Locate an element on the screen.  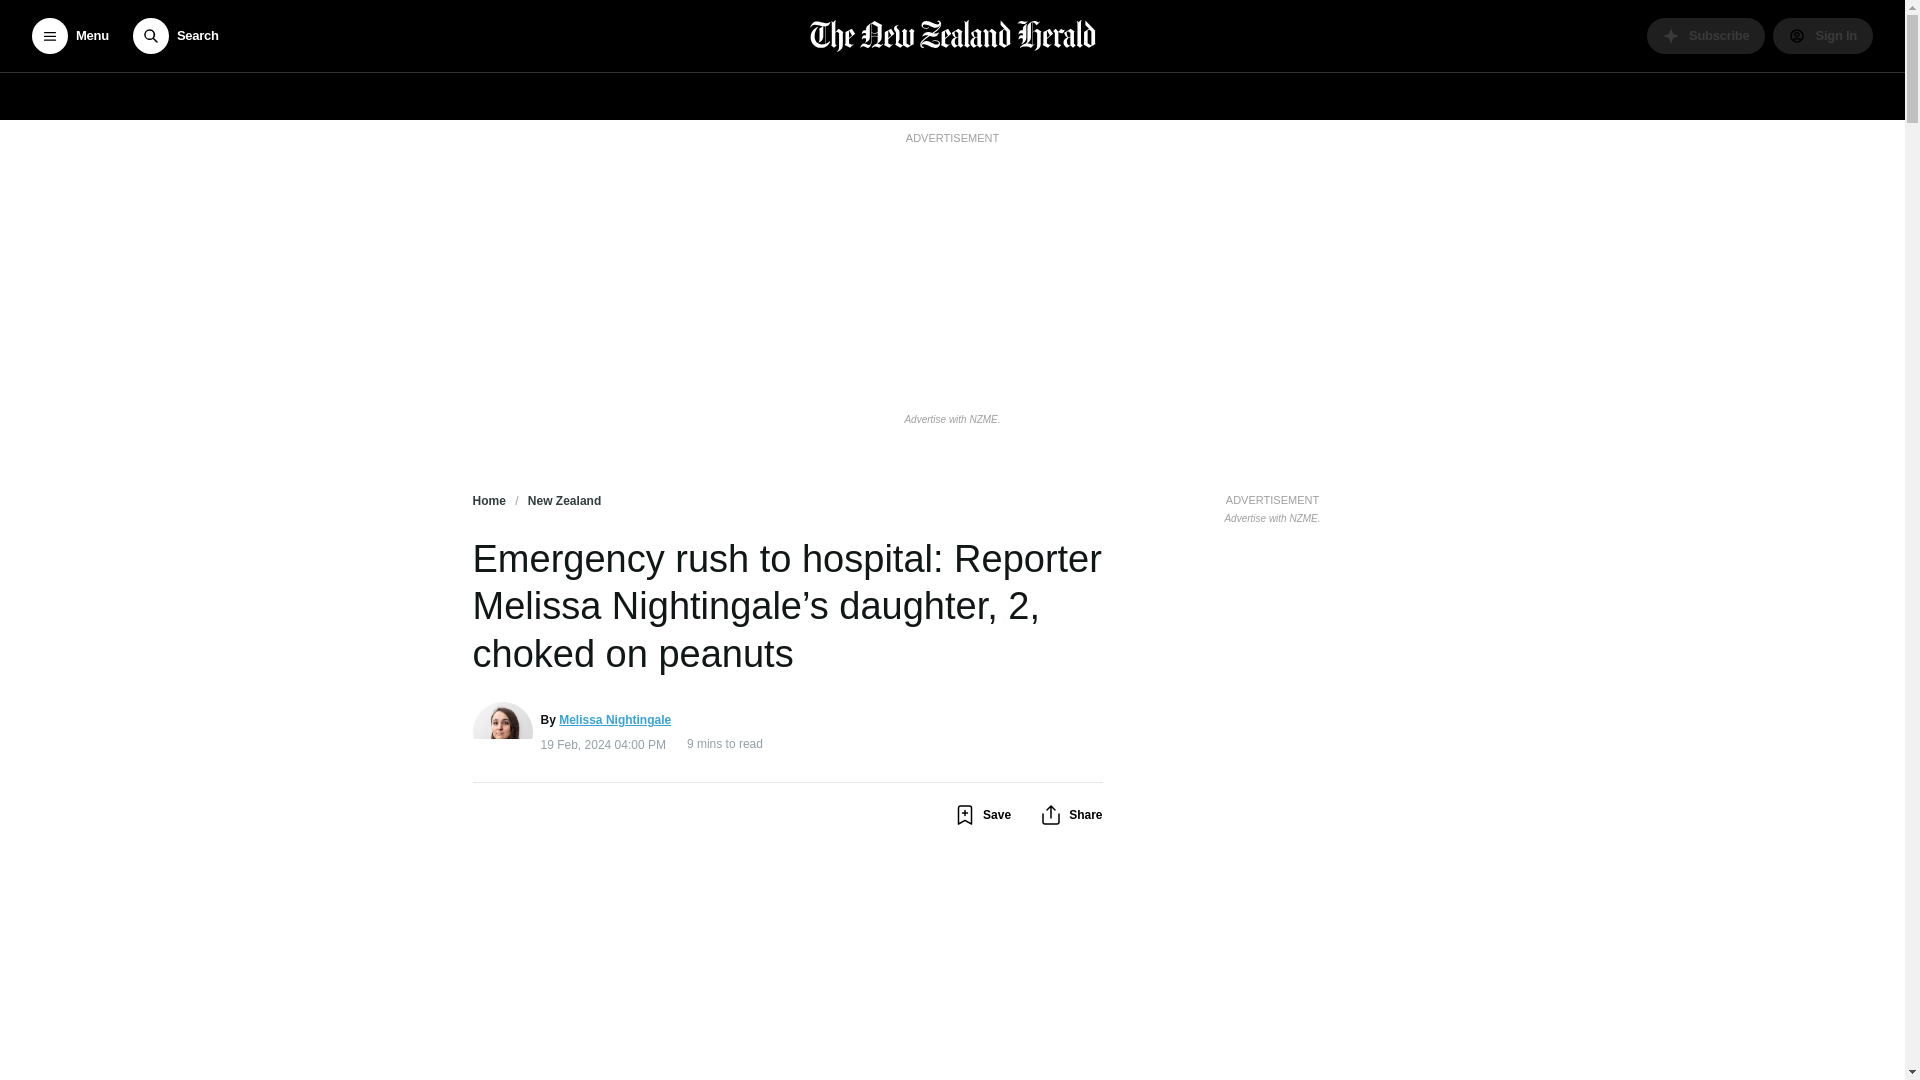
Search is located at coordinates (175, 36).